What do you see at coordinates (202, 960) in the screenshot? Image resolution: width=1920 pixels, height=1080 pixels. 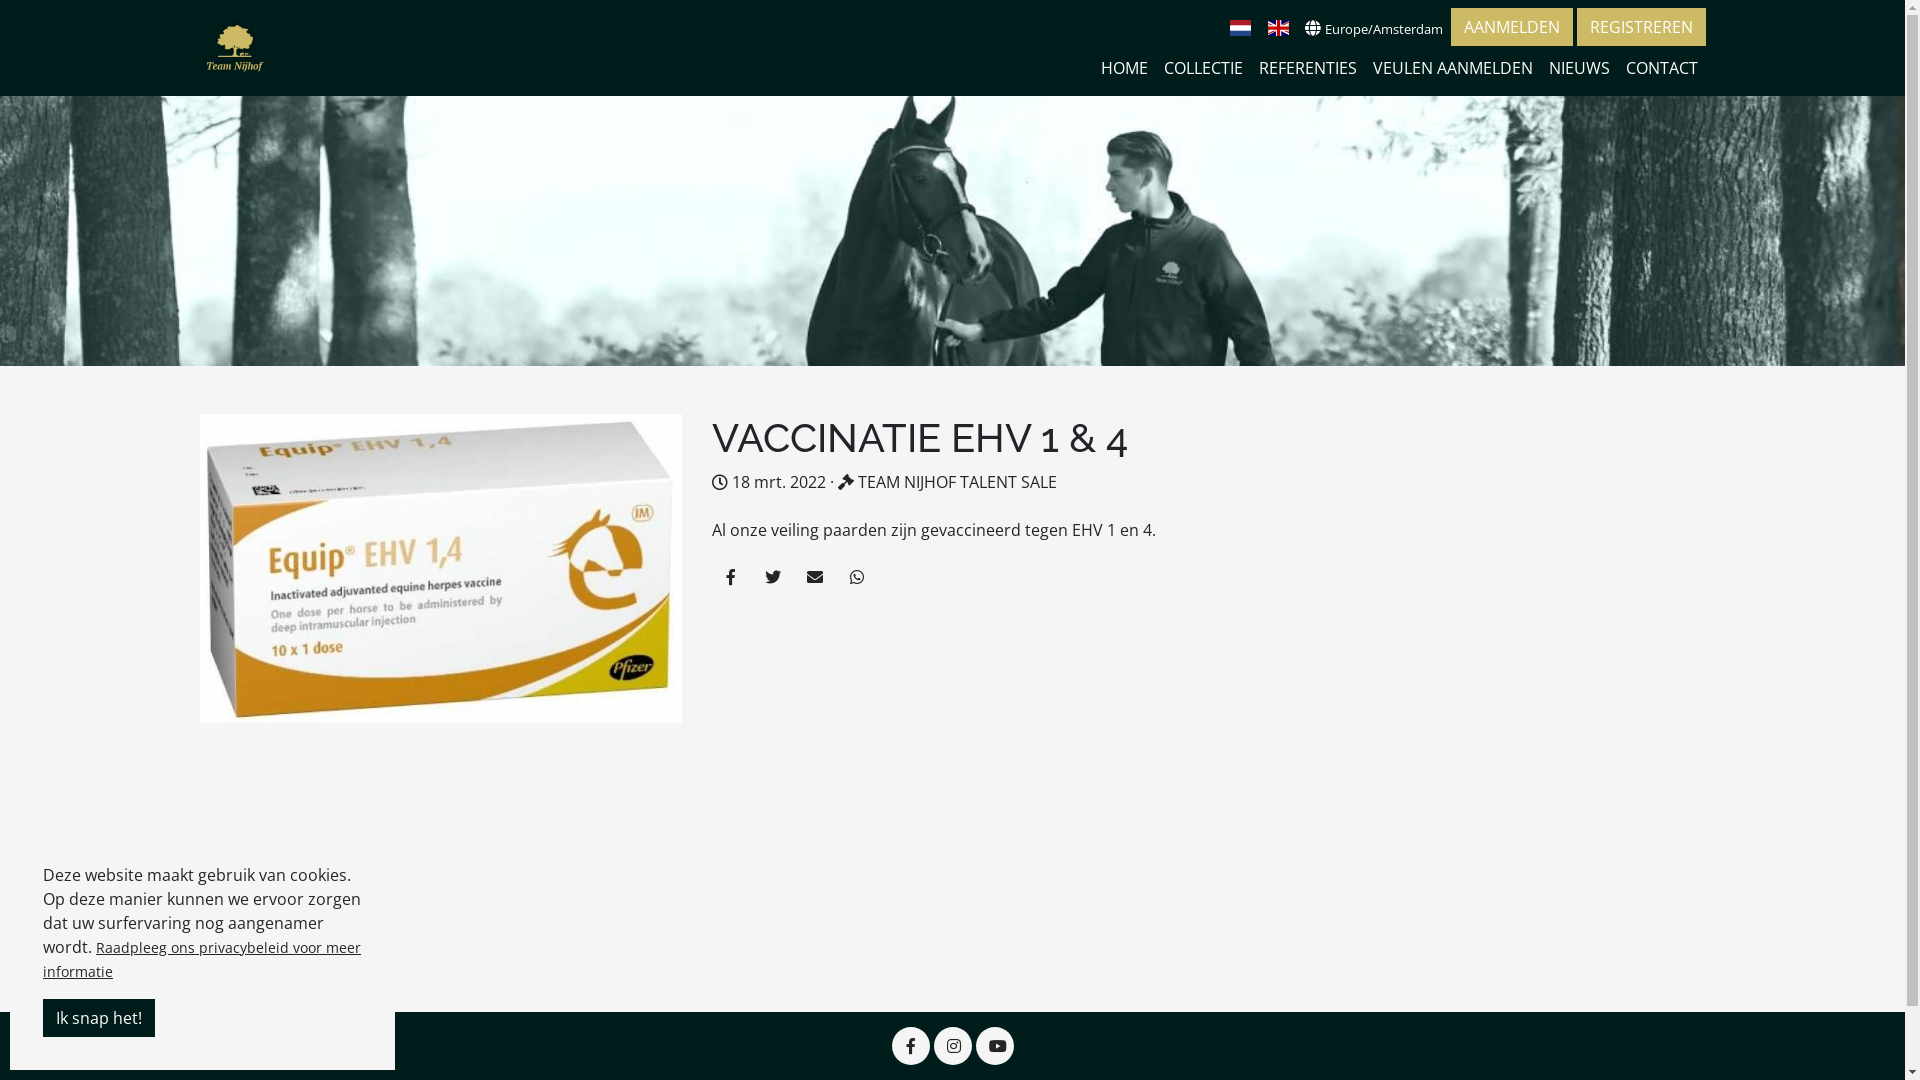 I see `Raadpleeg ons privacybeleid voor meer informatie` at bounding box center [202, 960].